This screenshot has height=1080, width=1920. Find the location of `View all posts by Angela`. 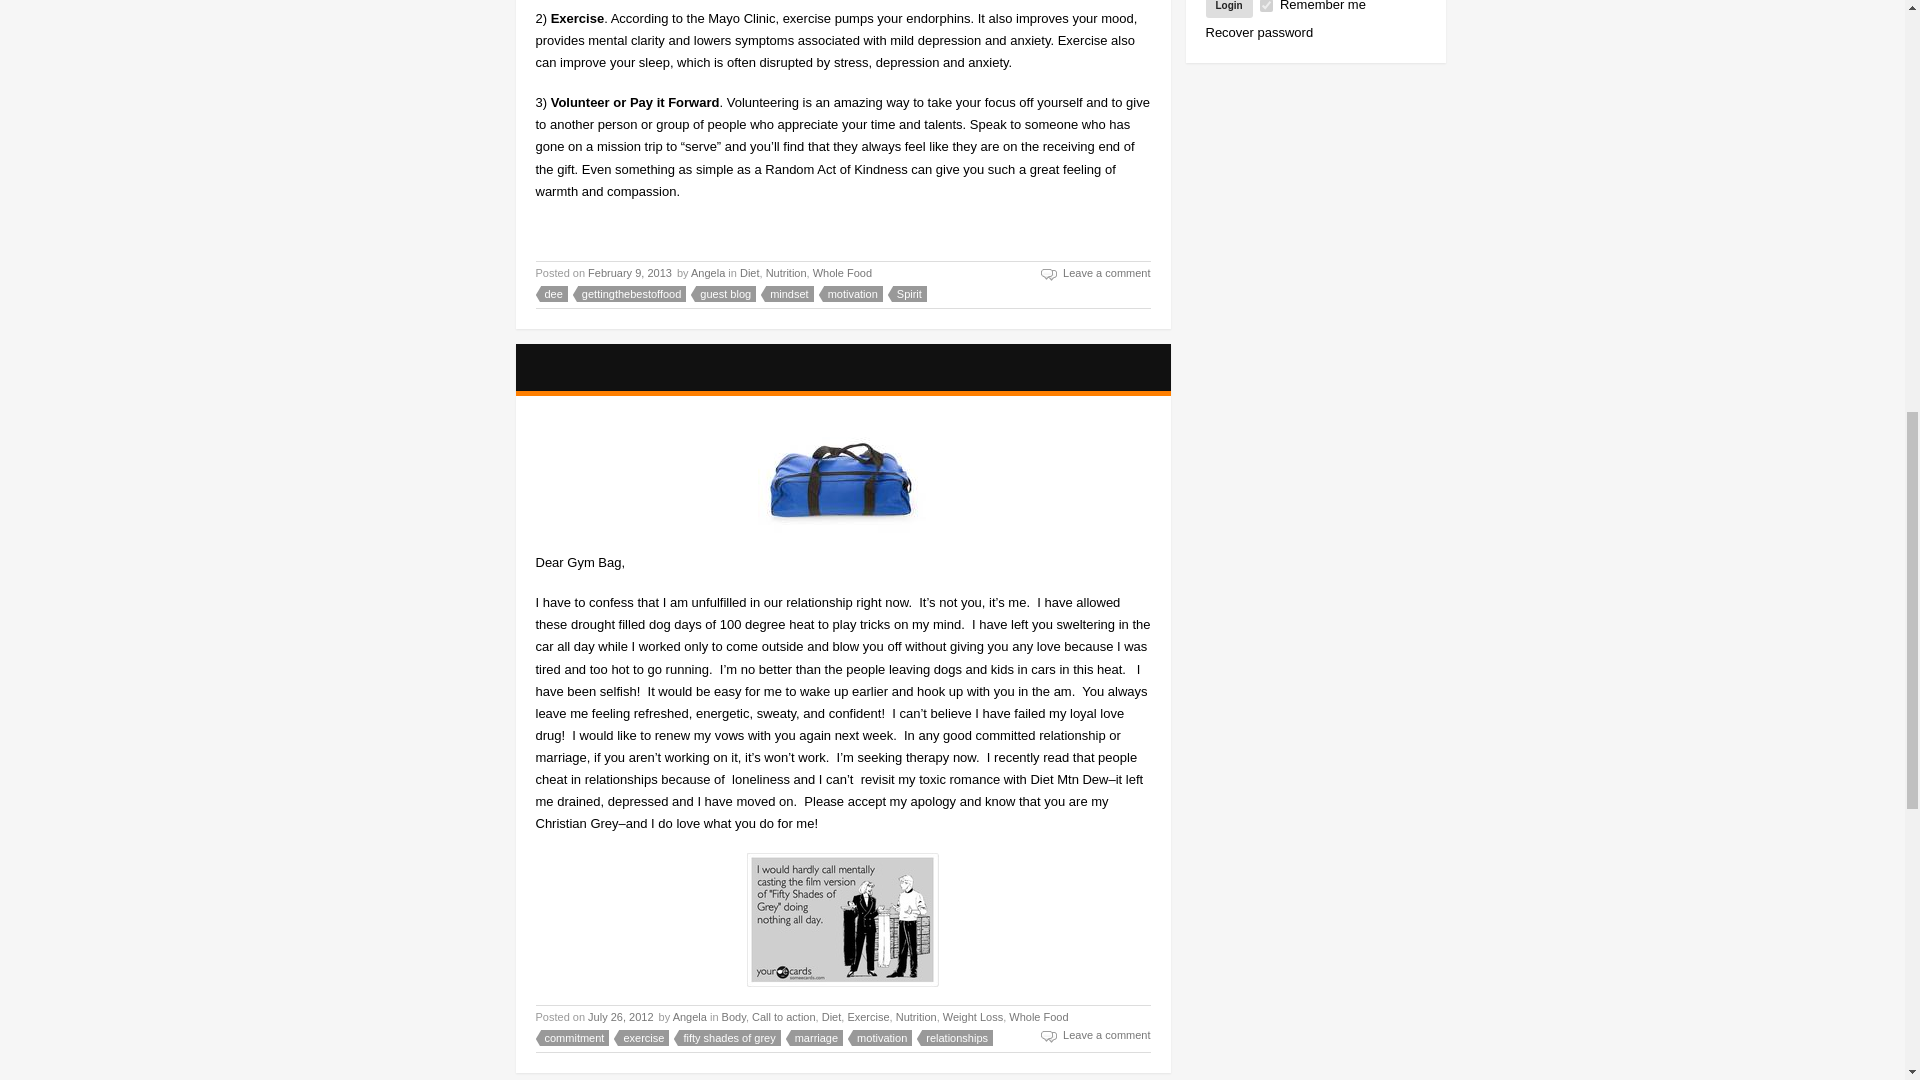

View all posts by Angela is located at coordinates (708, 272).